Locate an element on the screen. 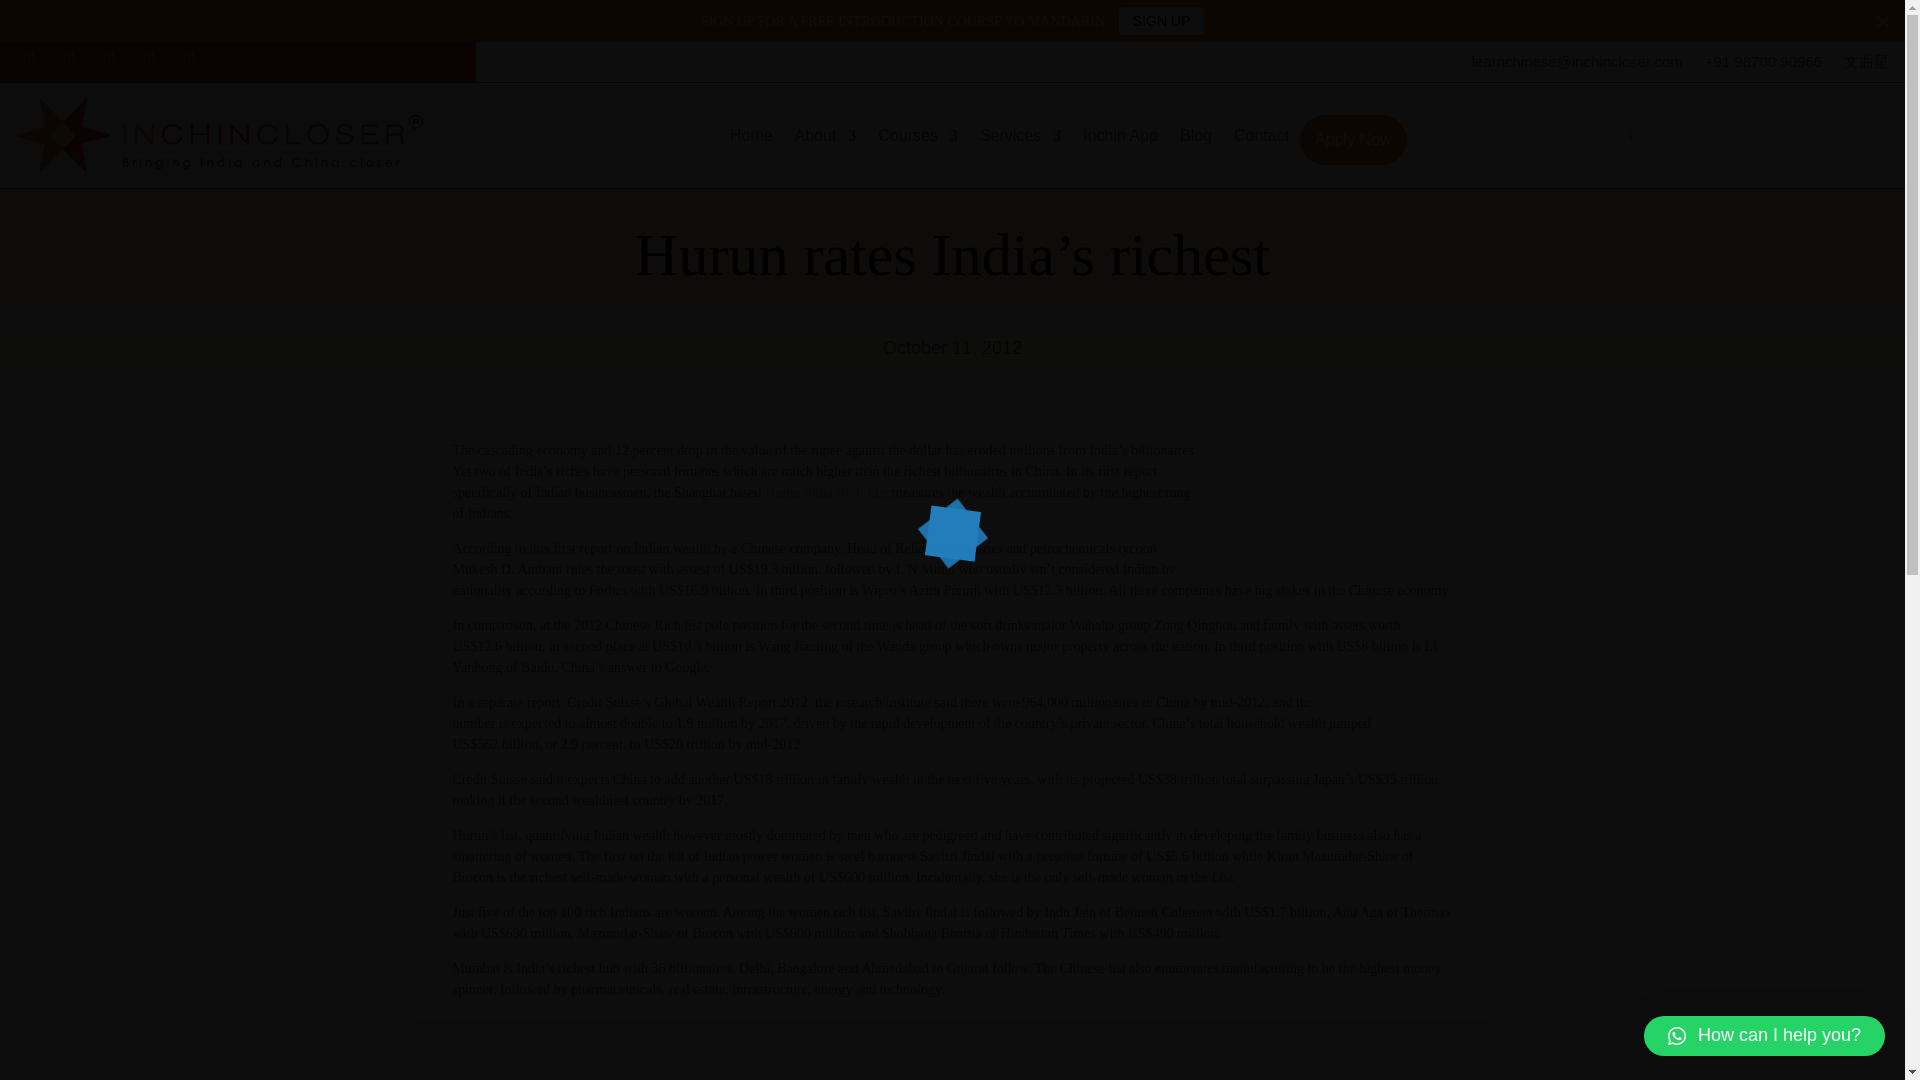  Blog is located at coordinates (1196, 140).